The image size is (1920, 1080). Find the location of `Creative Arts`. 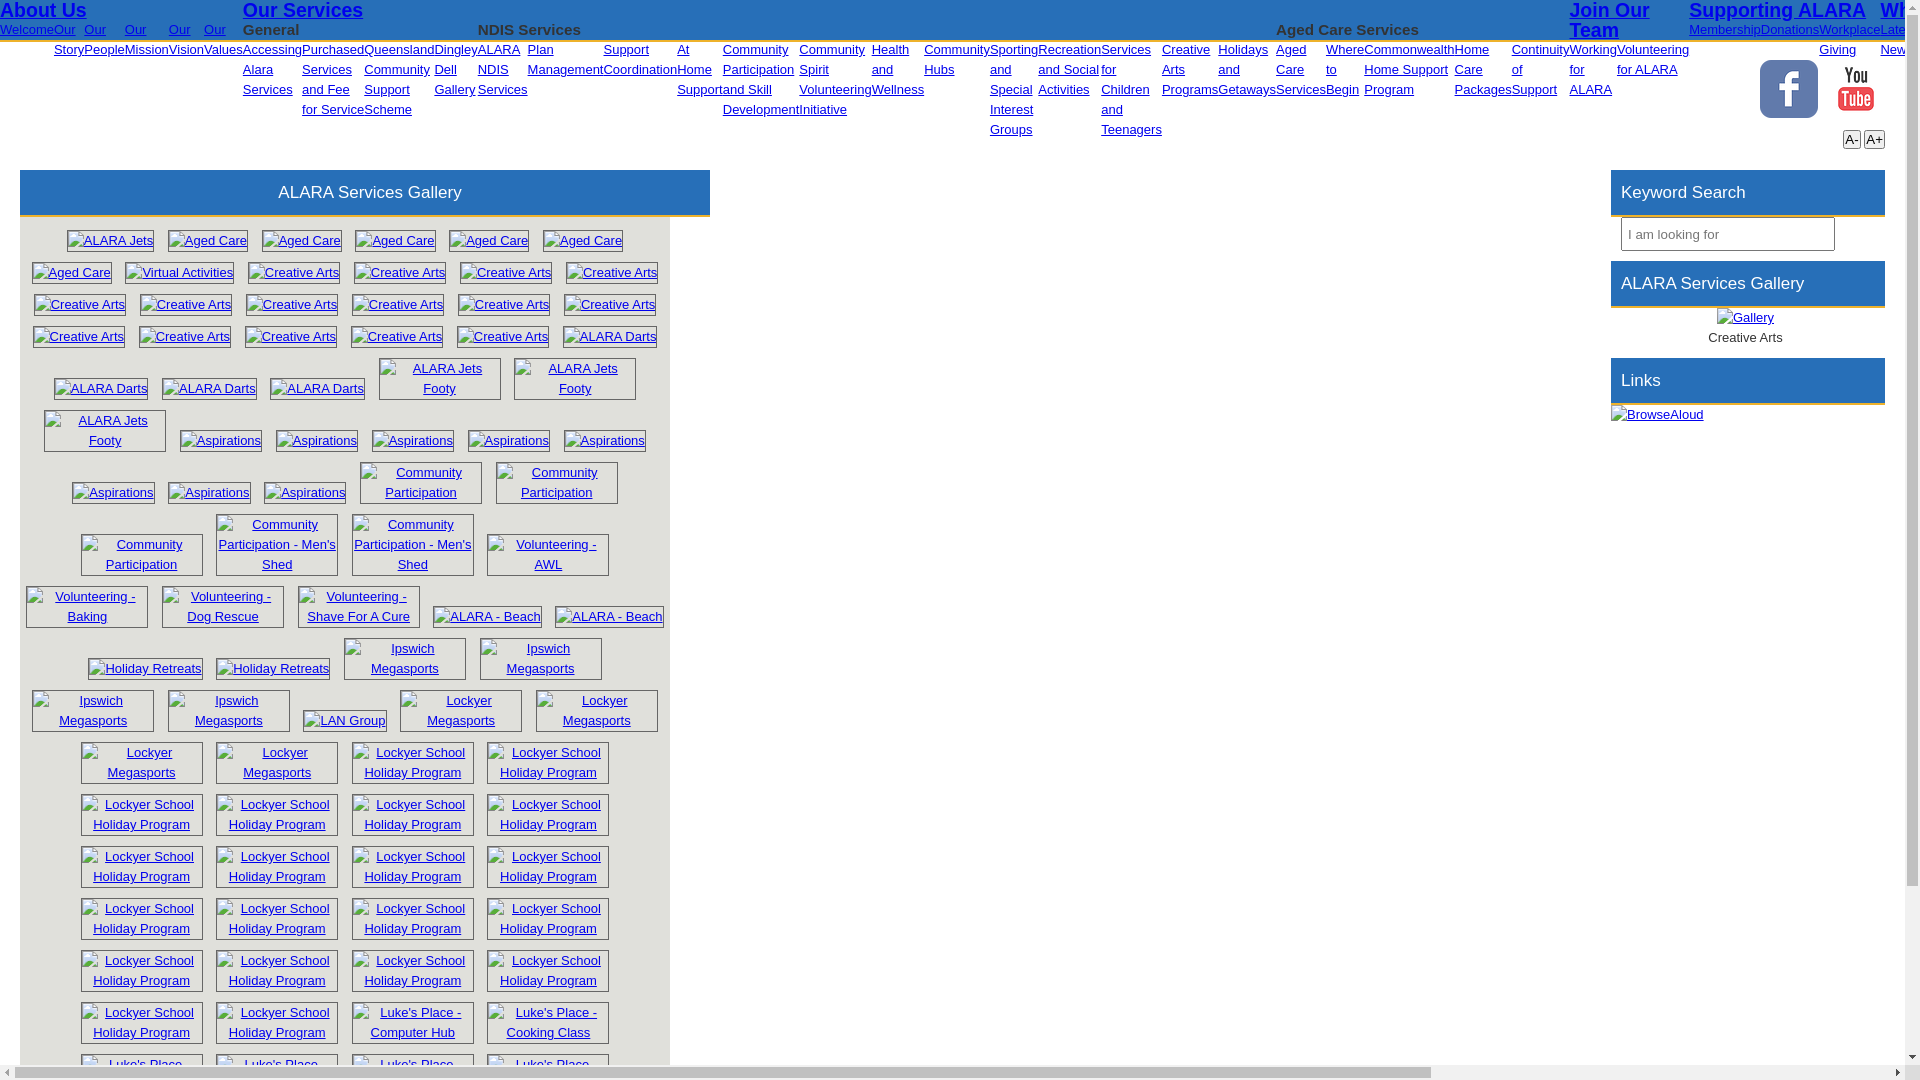

Creative Arts is located at coordinates (294, 272).